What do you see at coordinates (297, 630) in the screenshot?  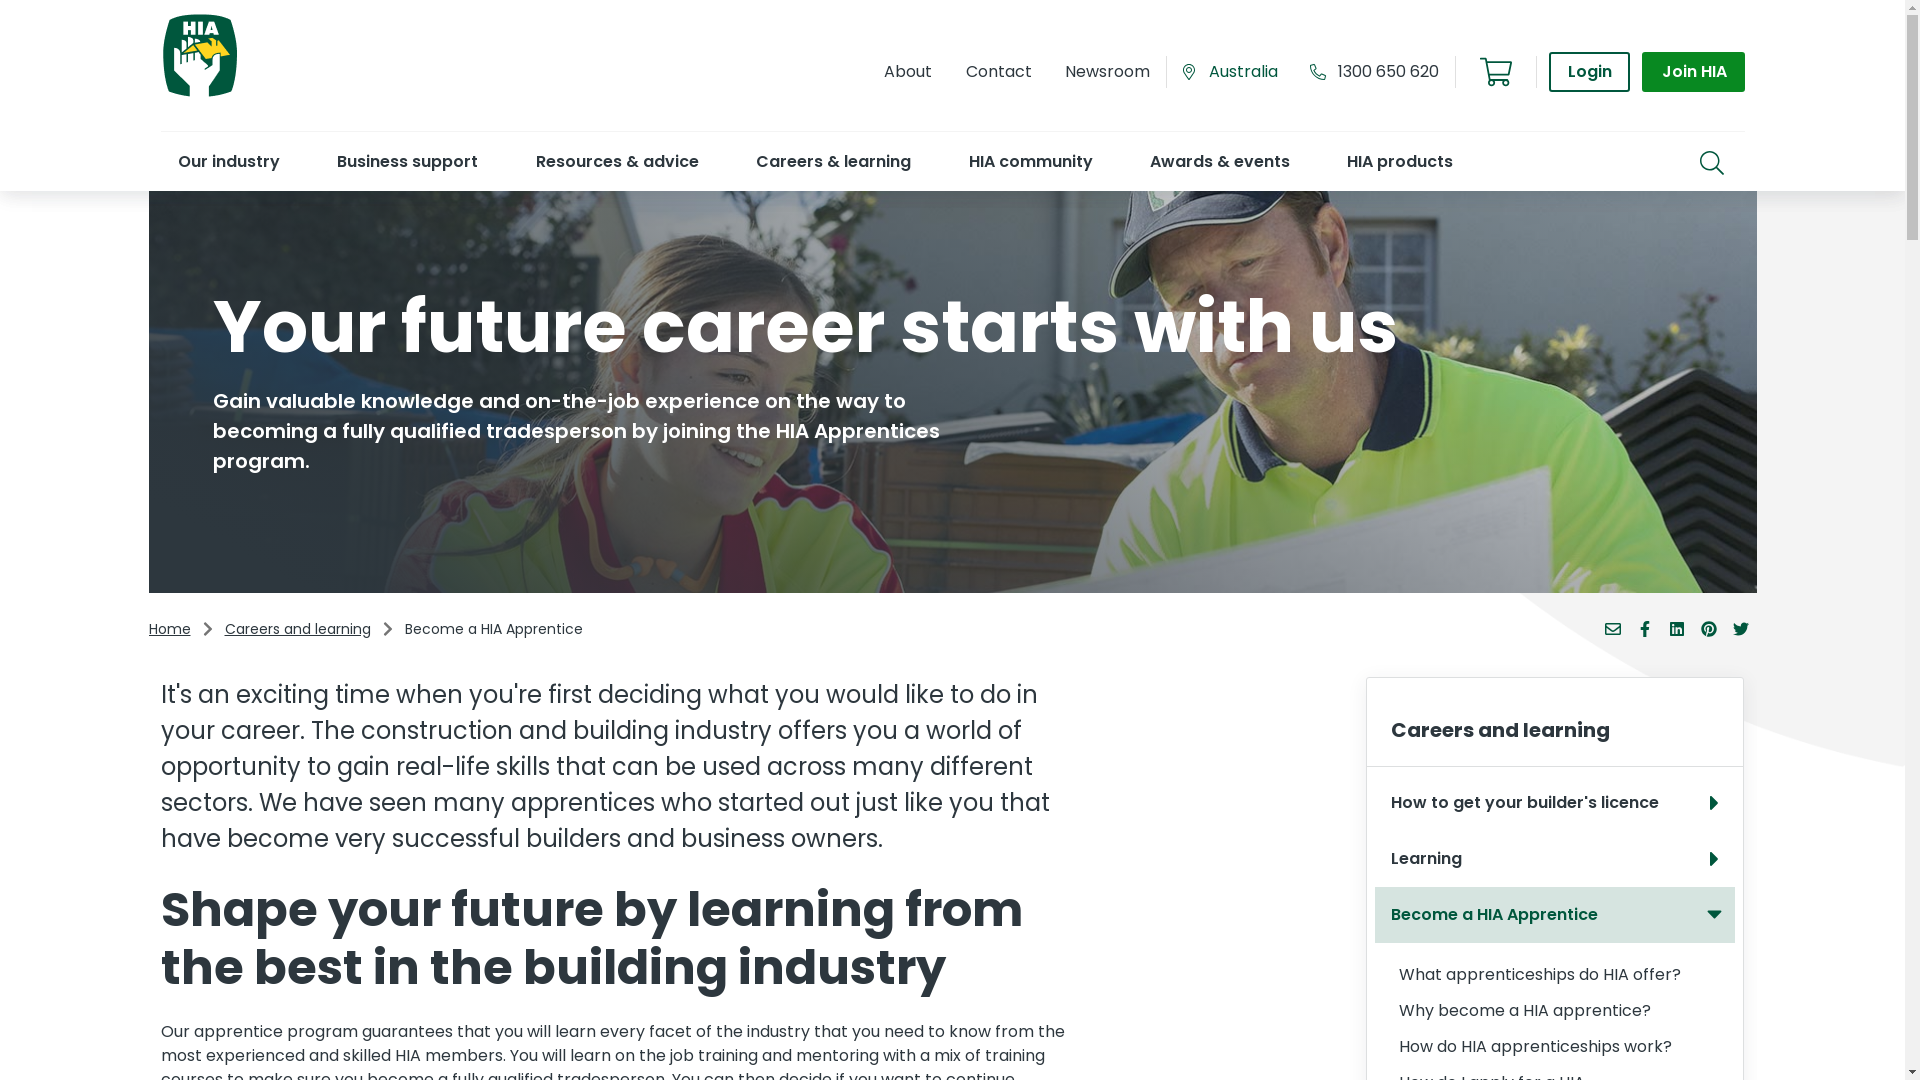 I see `Careers and learning` at bounding box center [297, 630].